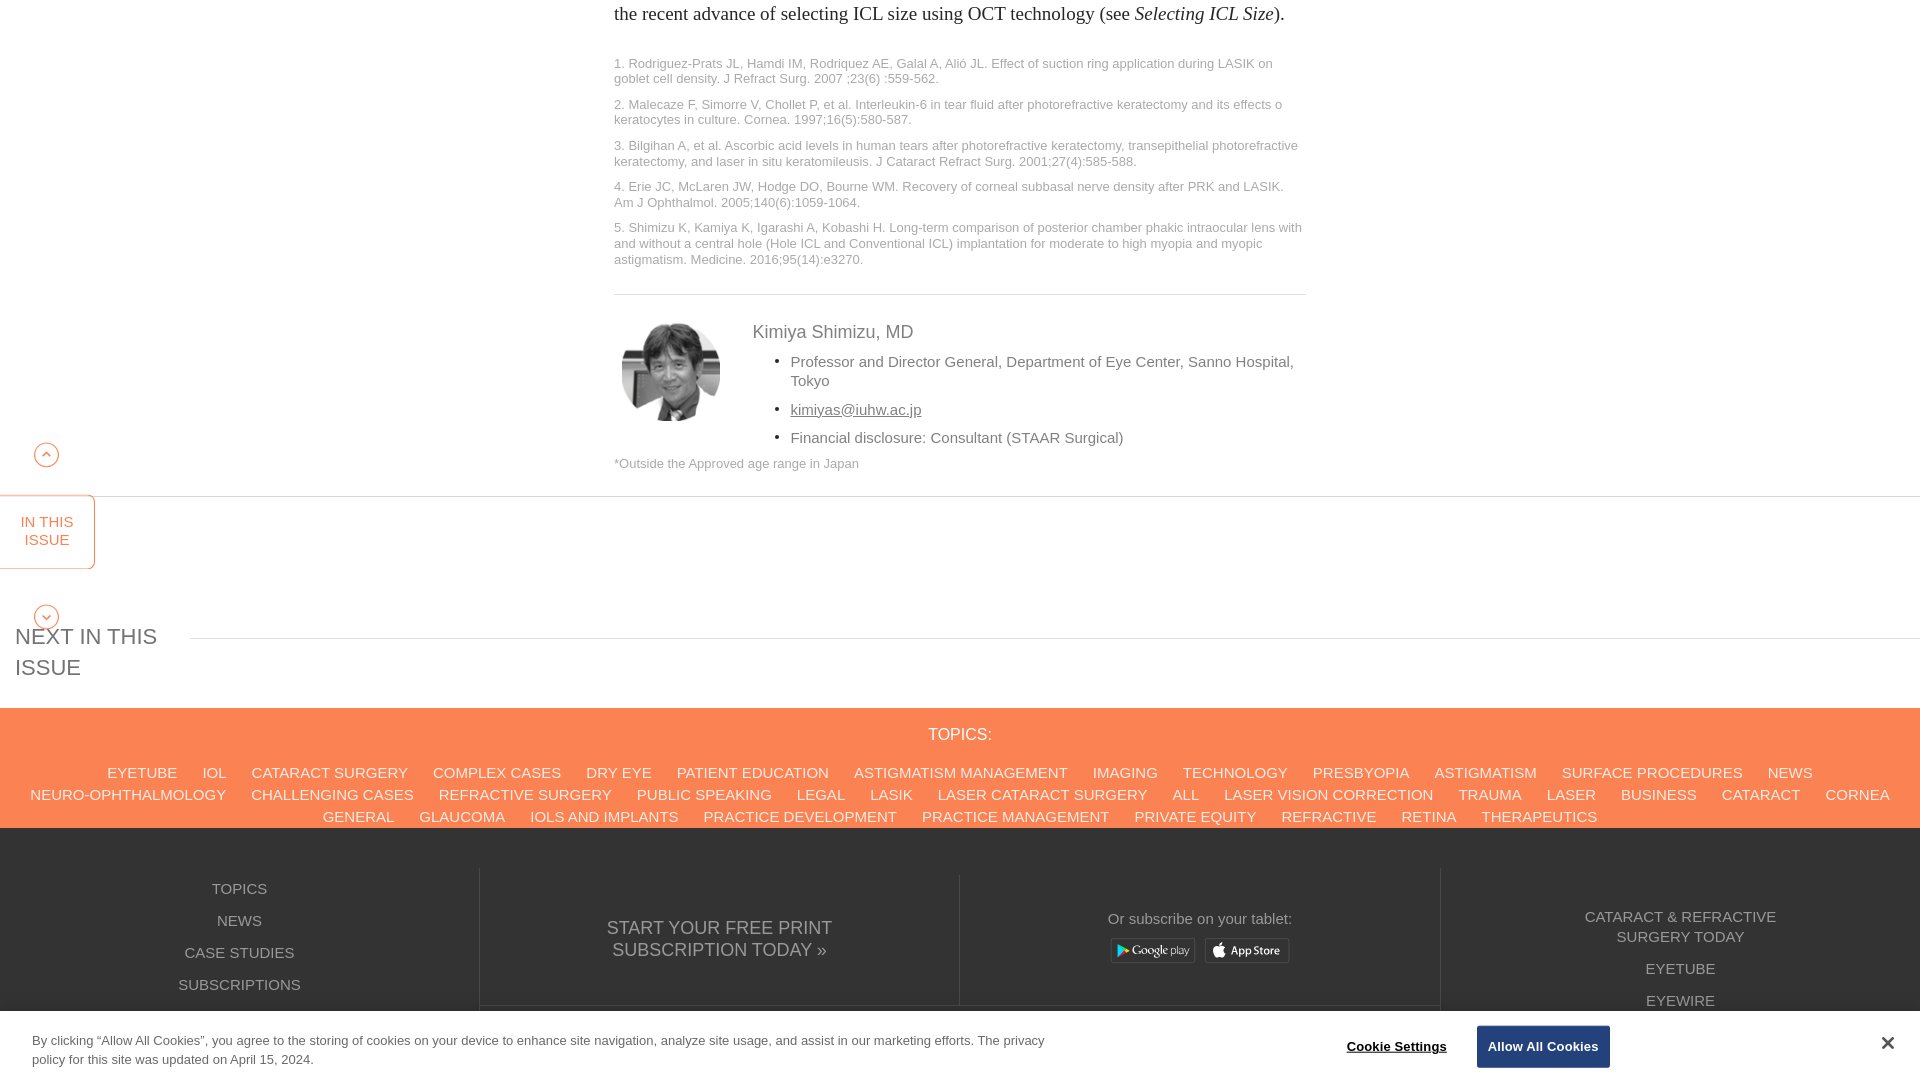 The width and height of the screenshot is (1920, 1080). What do you see at coordinates (753, 772) in the screenshot?
I see `View all post filed under Patient Education` at bounding box center [753, 772].